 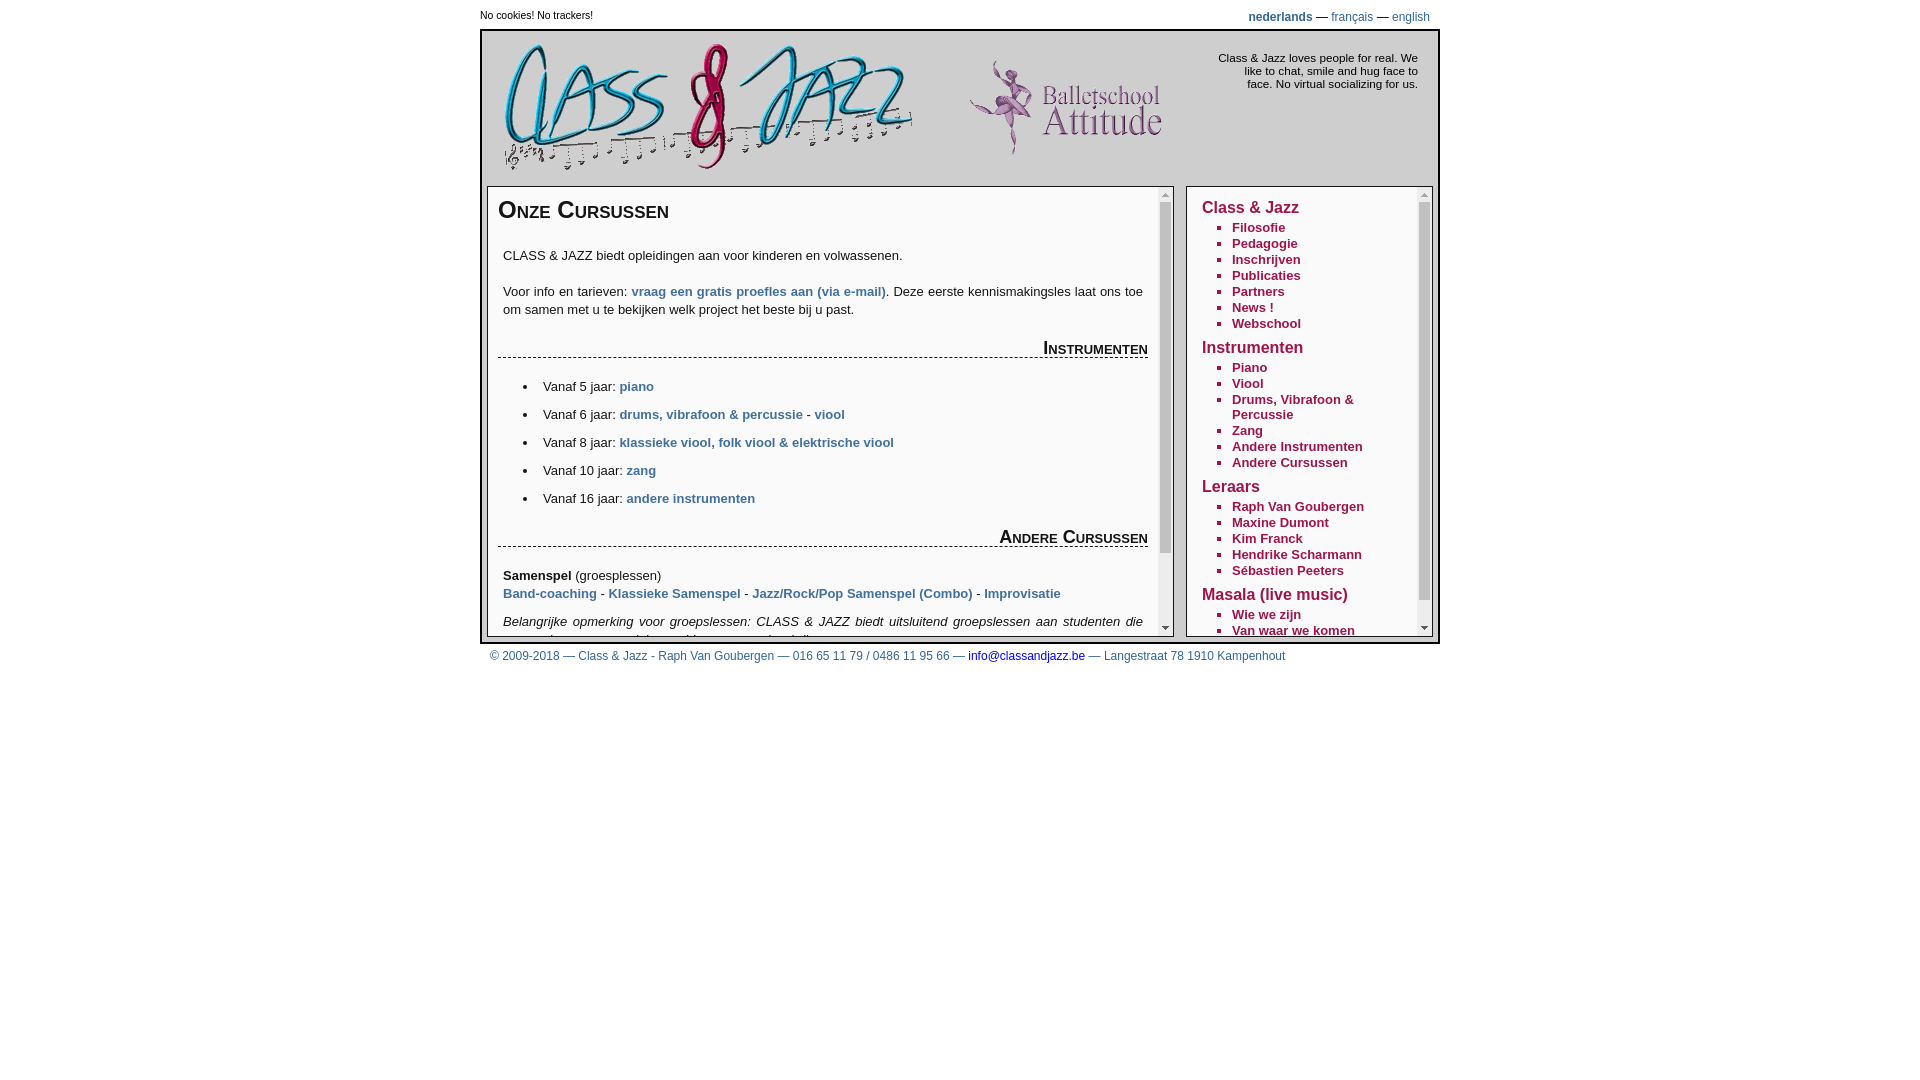 I want to click on Maxine Dumont, so click(x=1280, y=522).